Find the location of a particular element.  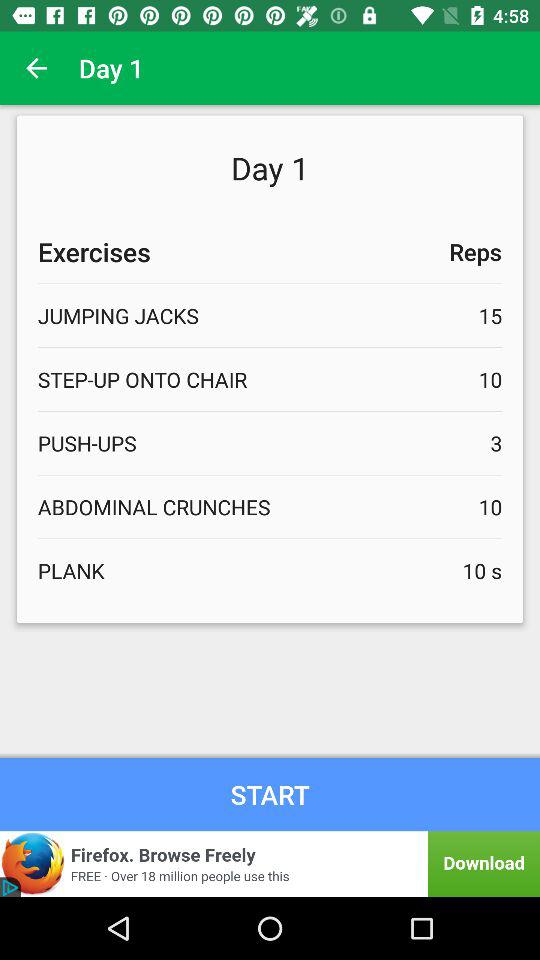

select the text under the exercises is located at coordinates (270, 315).